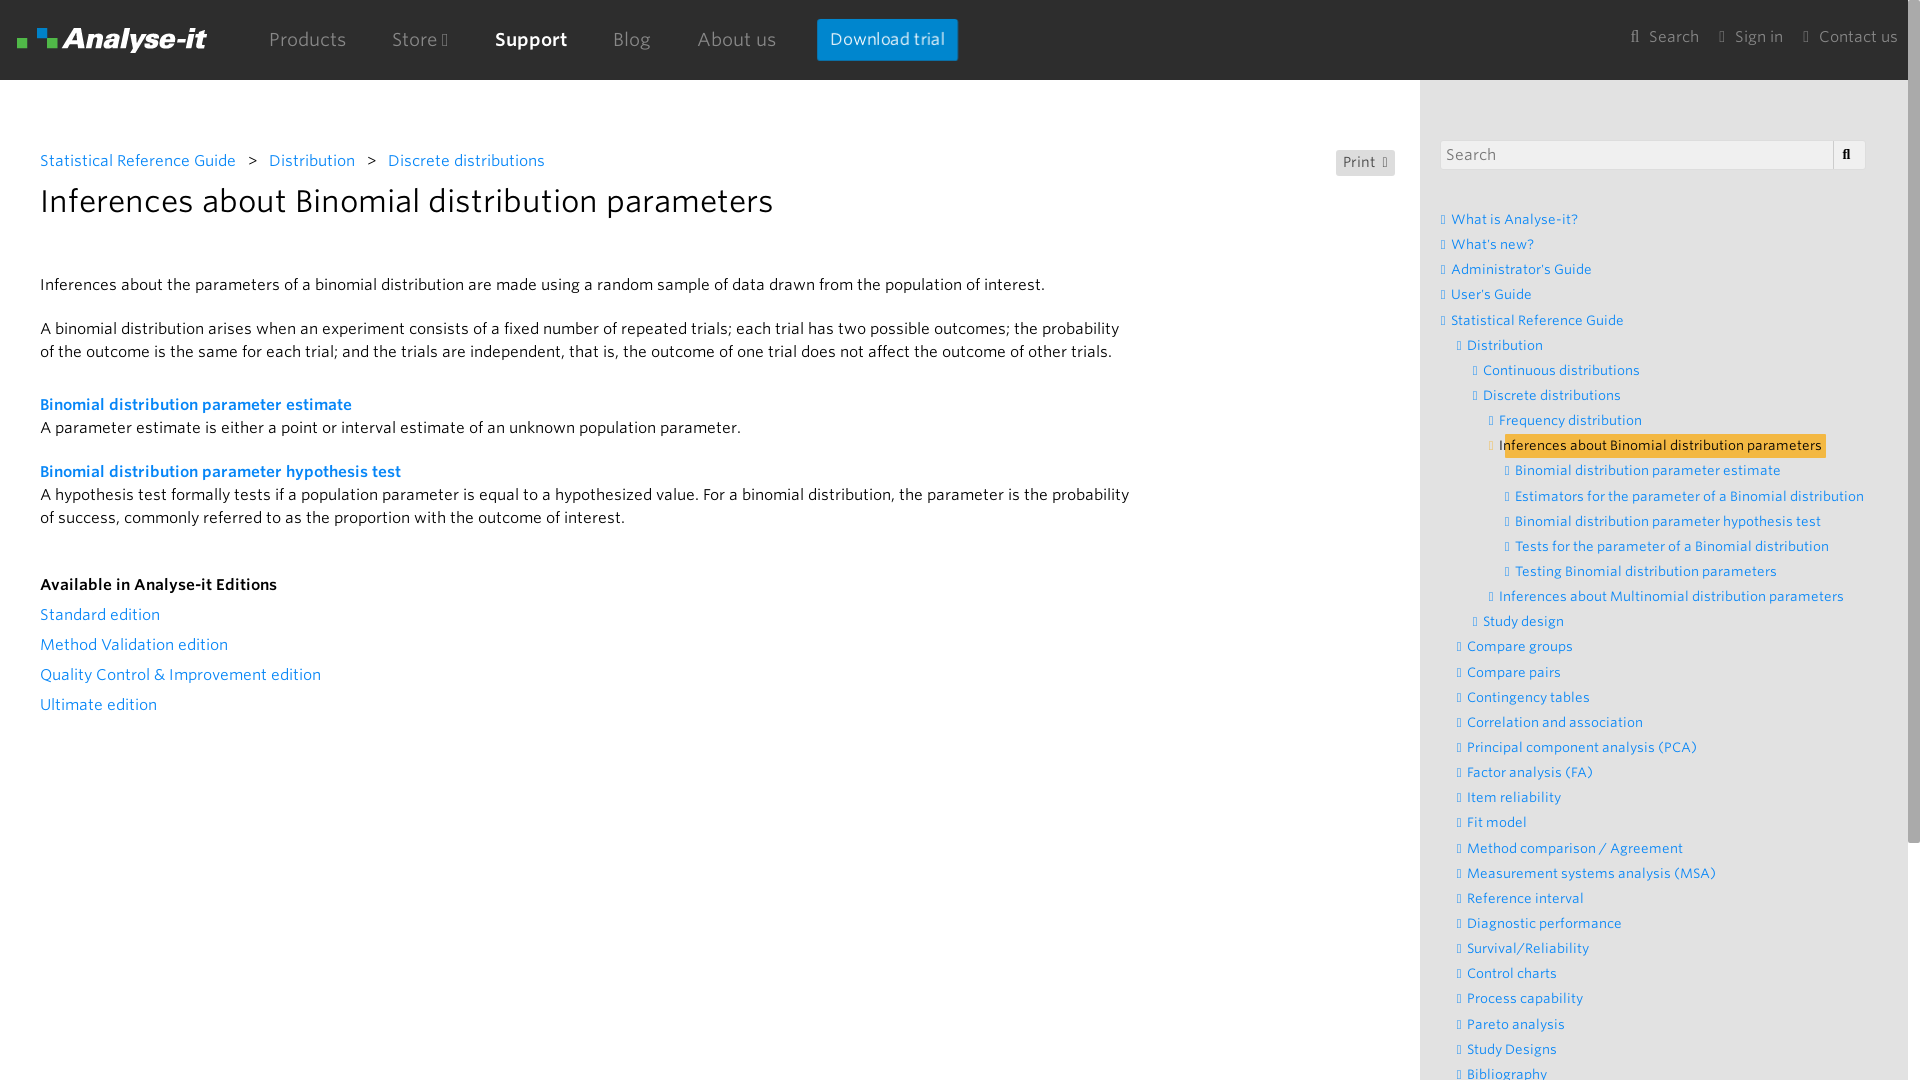  I want to click on  Inferences about Binomial distribution parameters, so click(1666, 446).